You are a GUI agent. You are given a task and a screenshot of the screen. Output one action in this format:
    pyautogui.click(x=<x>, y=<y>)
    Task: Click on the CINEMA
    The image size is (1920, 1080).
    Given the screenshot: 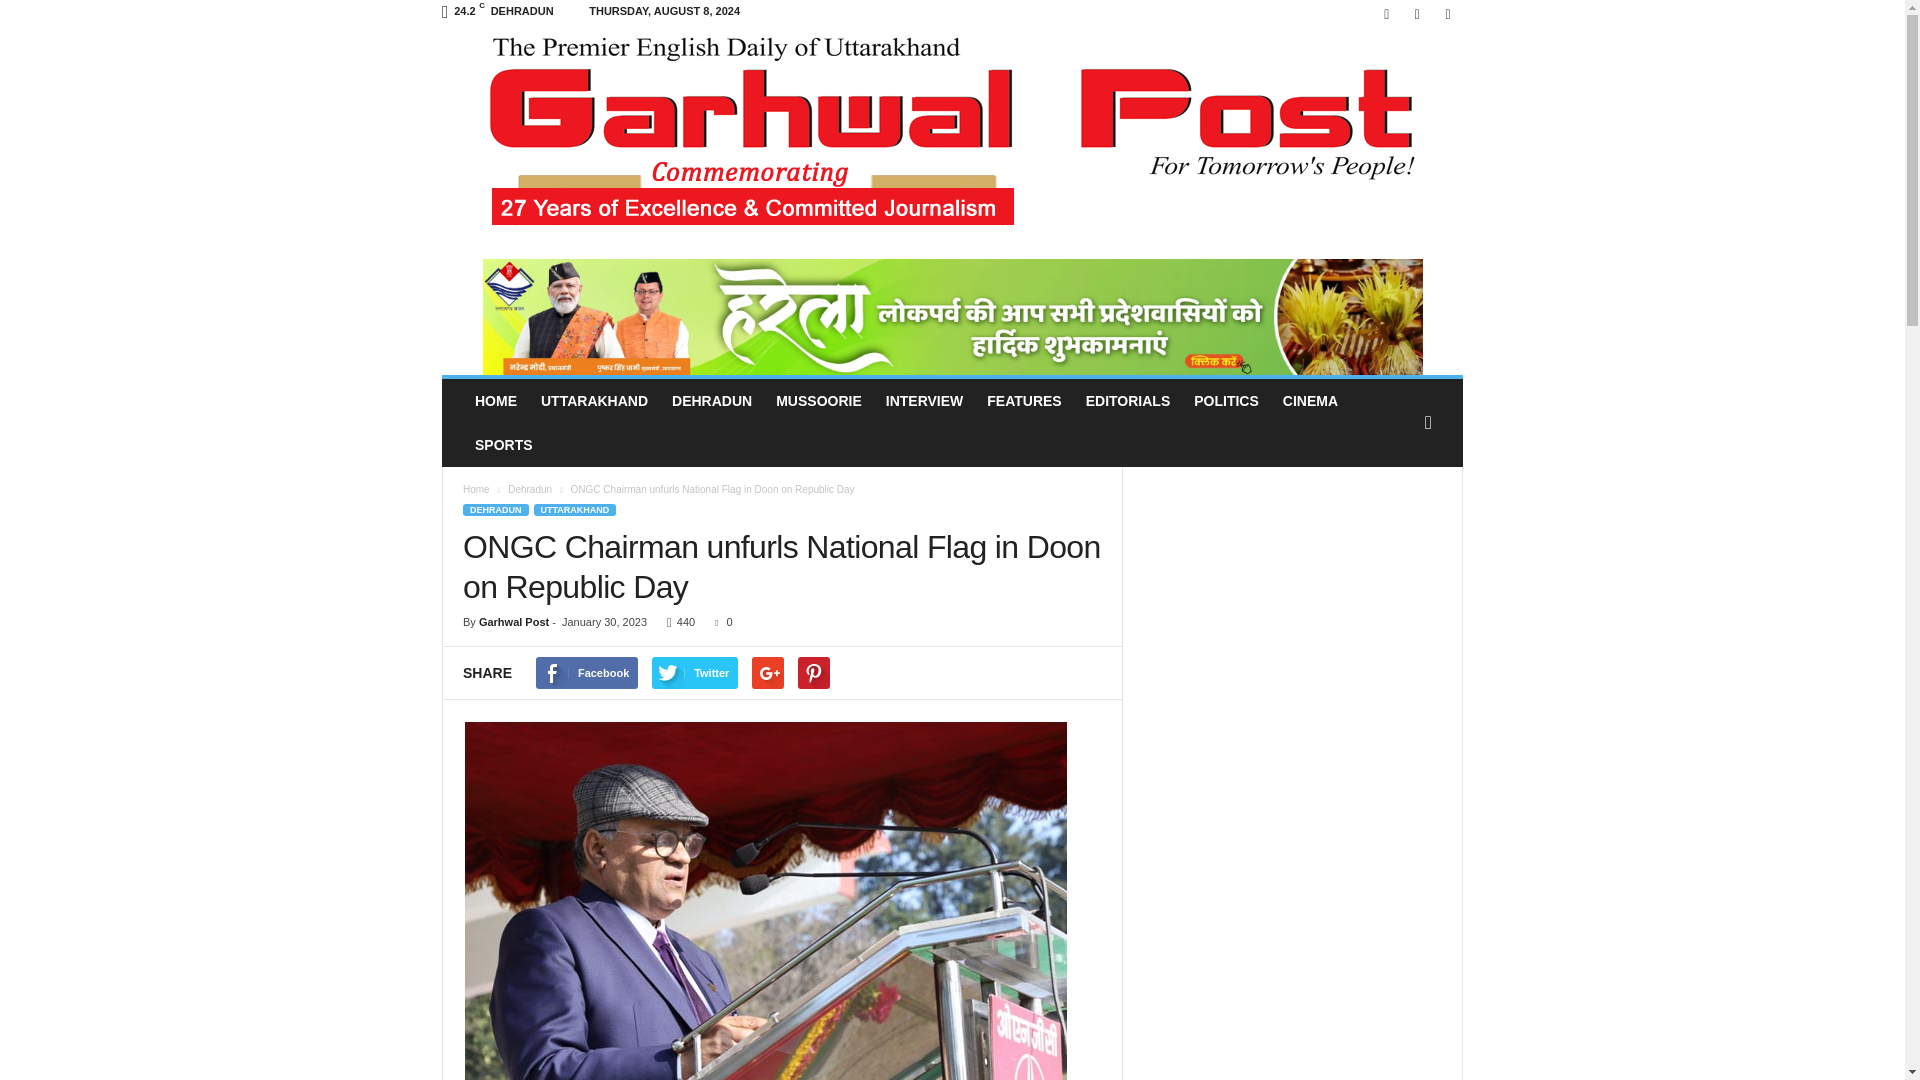 What is the action you would take?
    pyautogui.click(x=1310, y=401)
    